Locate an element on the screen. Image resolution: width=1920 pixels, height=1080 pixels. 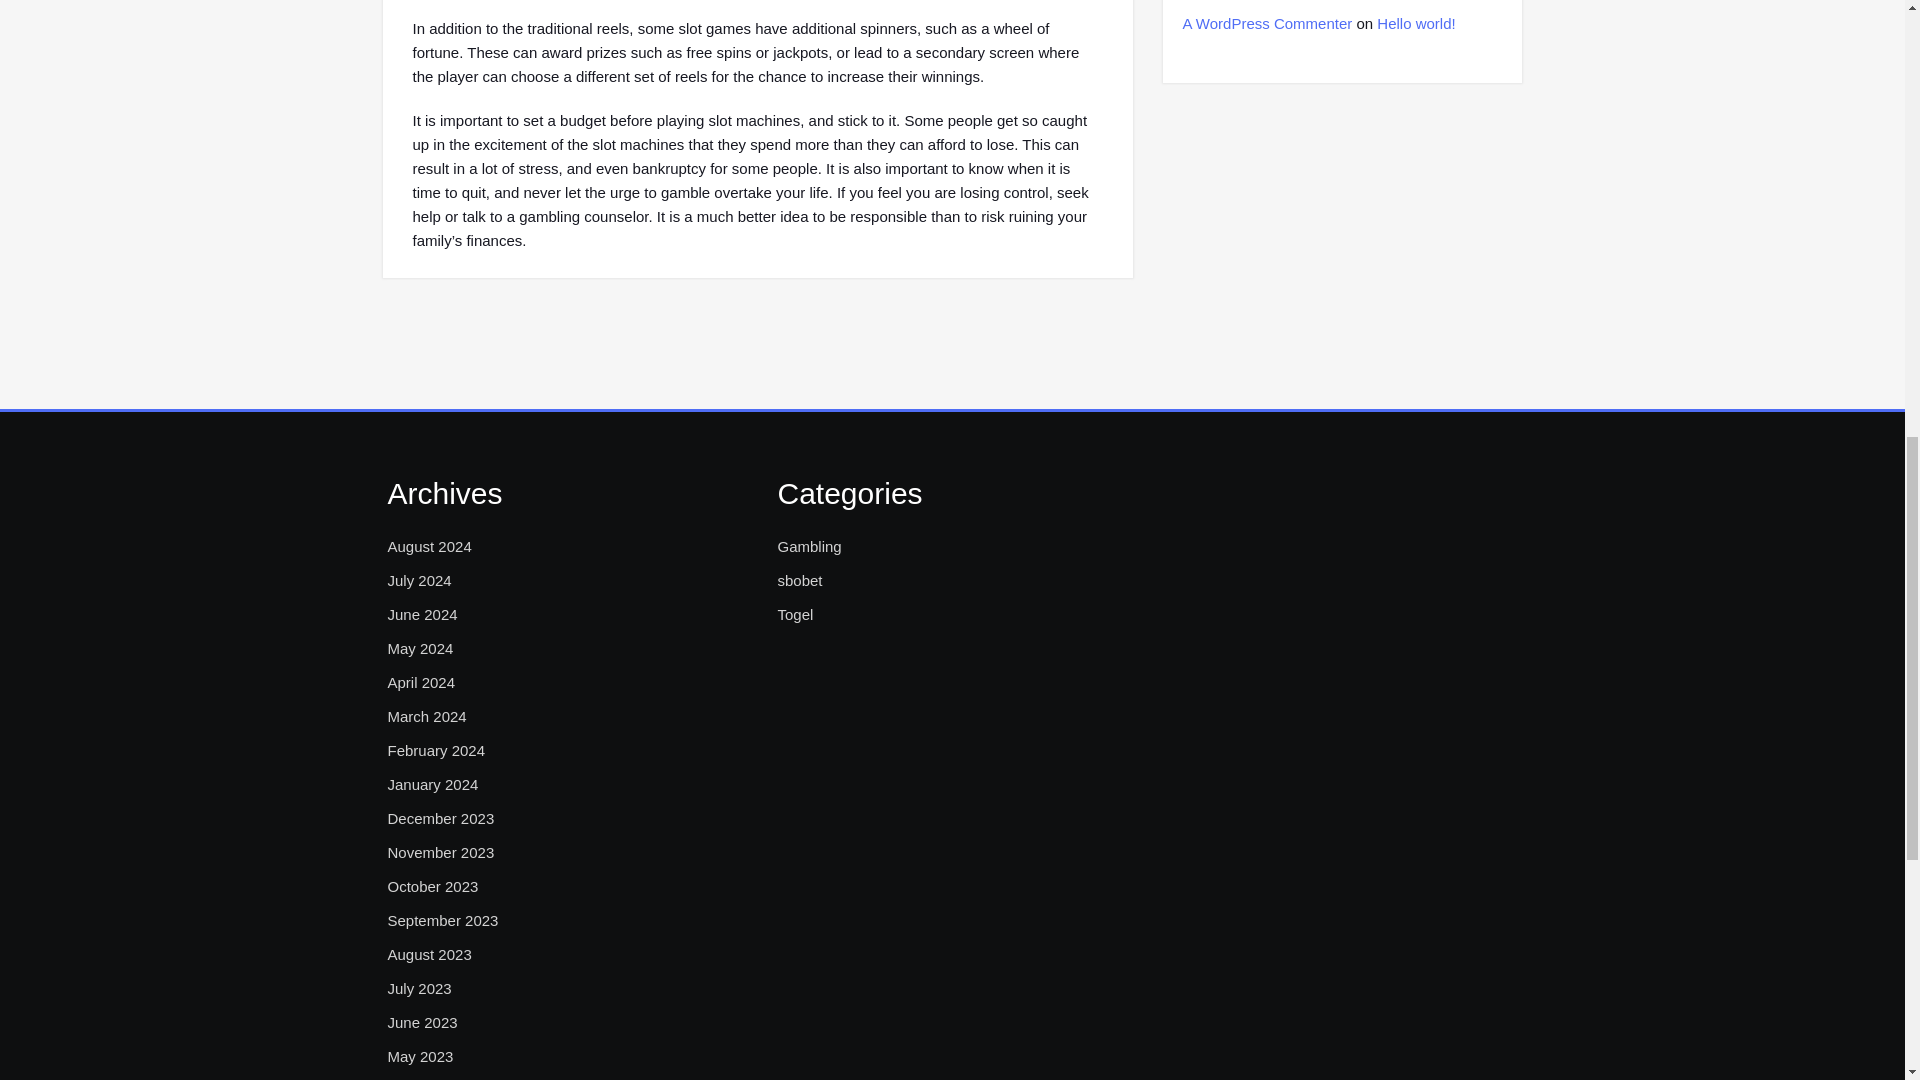
June 2023 is located at coordinates (422, 1022).